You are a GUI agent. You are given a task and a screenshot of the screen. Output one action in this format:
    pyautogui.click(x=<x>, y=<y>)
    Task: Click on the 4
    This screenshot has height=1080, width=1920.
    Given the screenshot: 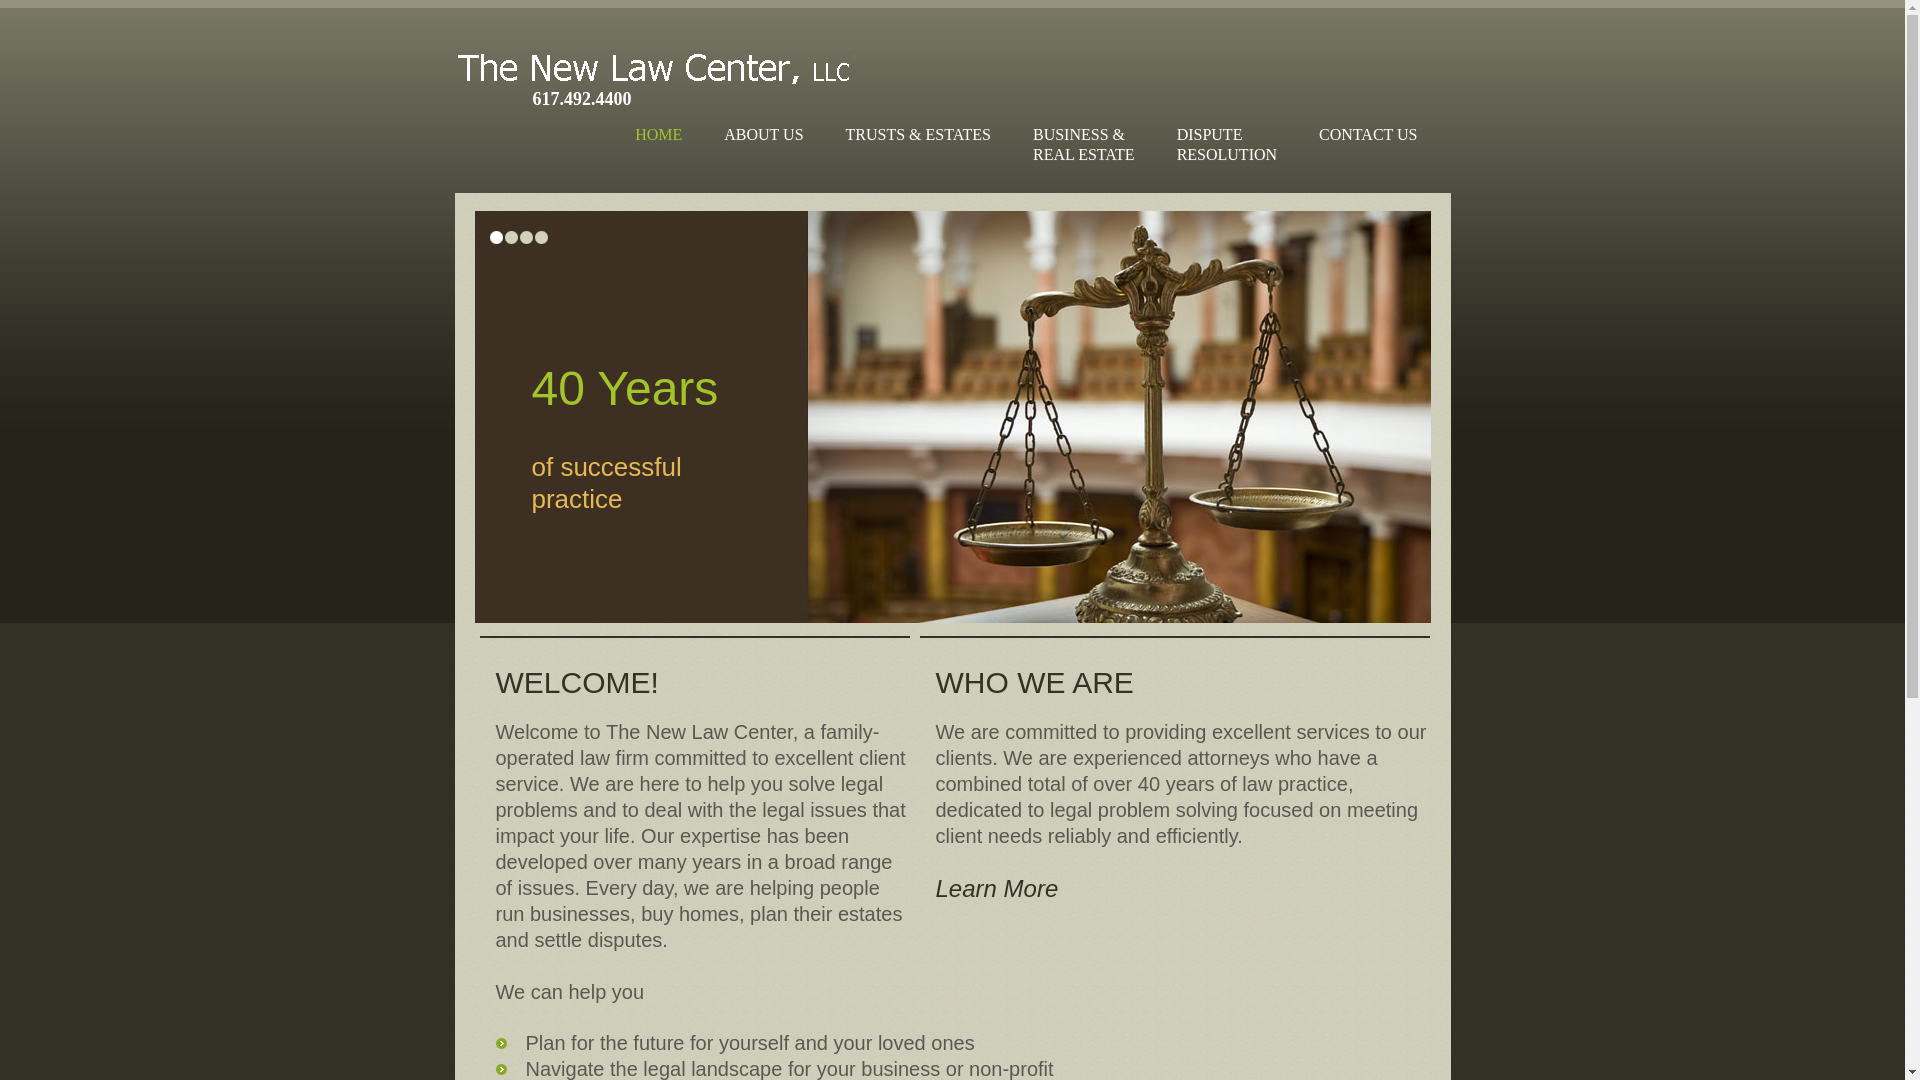 What is the action you would take?
    pyautogui.click(x=1226, y=144)
    